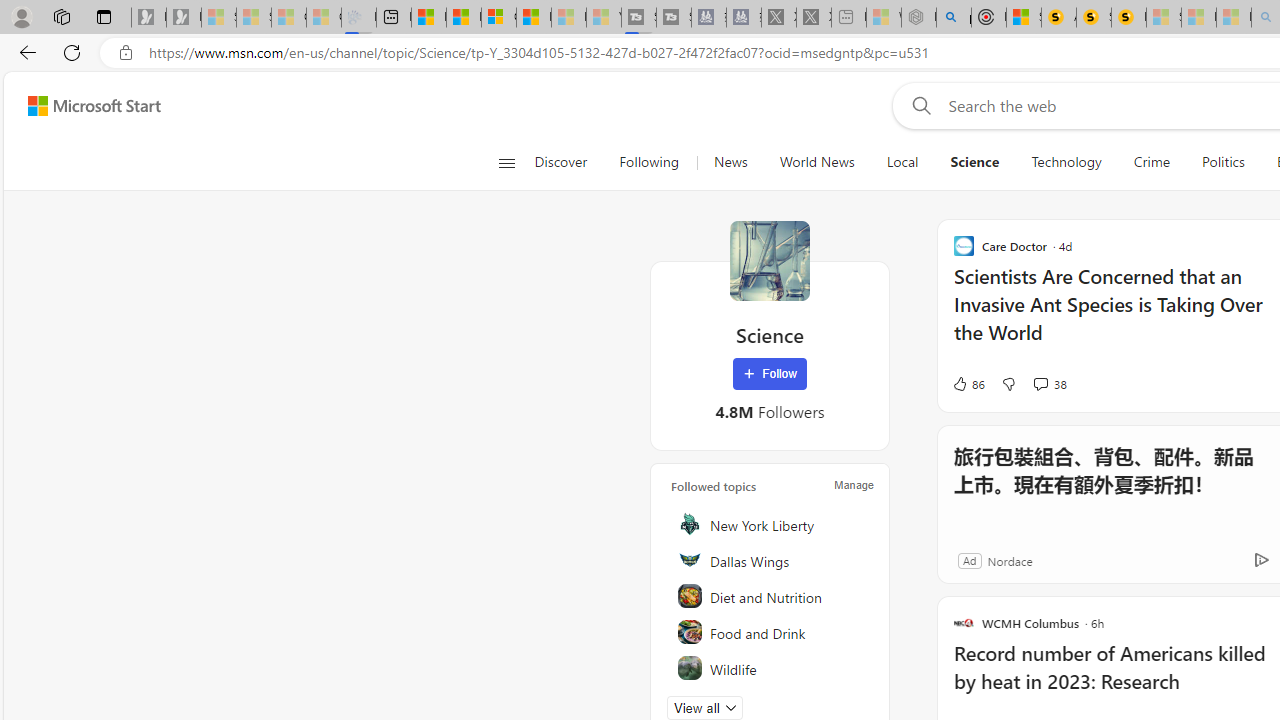  Describe the element at coordinates (86, 106) in the screenshot. I see `Skip to content` at that location.